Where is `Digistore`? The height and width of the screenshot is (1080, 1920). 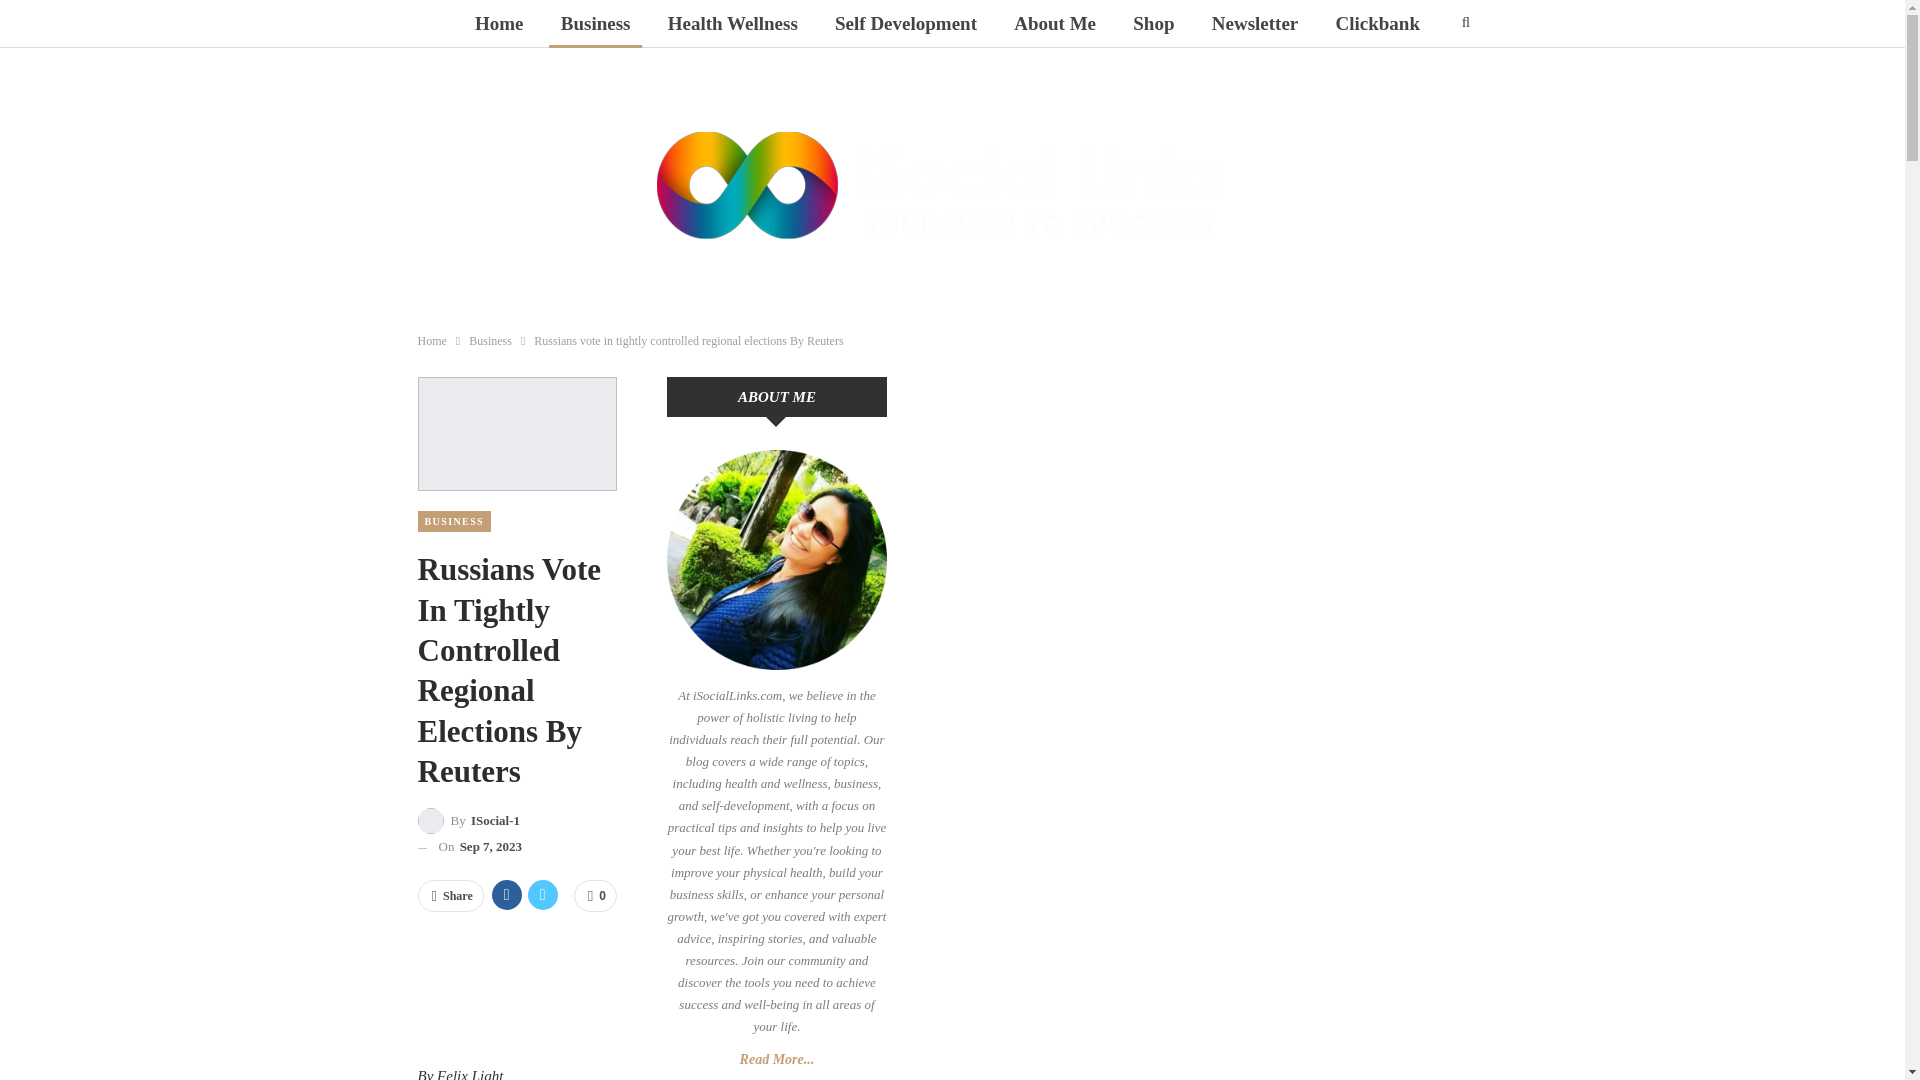
Digistore is located at coordinates (947, 72).